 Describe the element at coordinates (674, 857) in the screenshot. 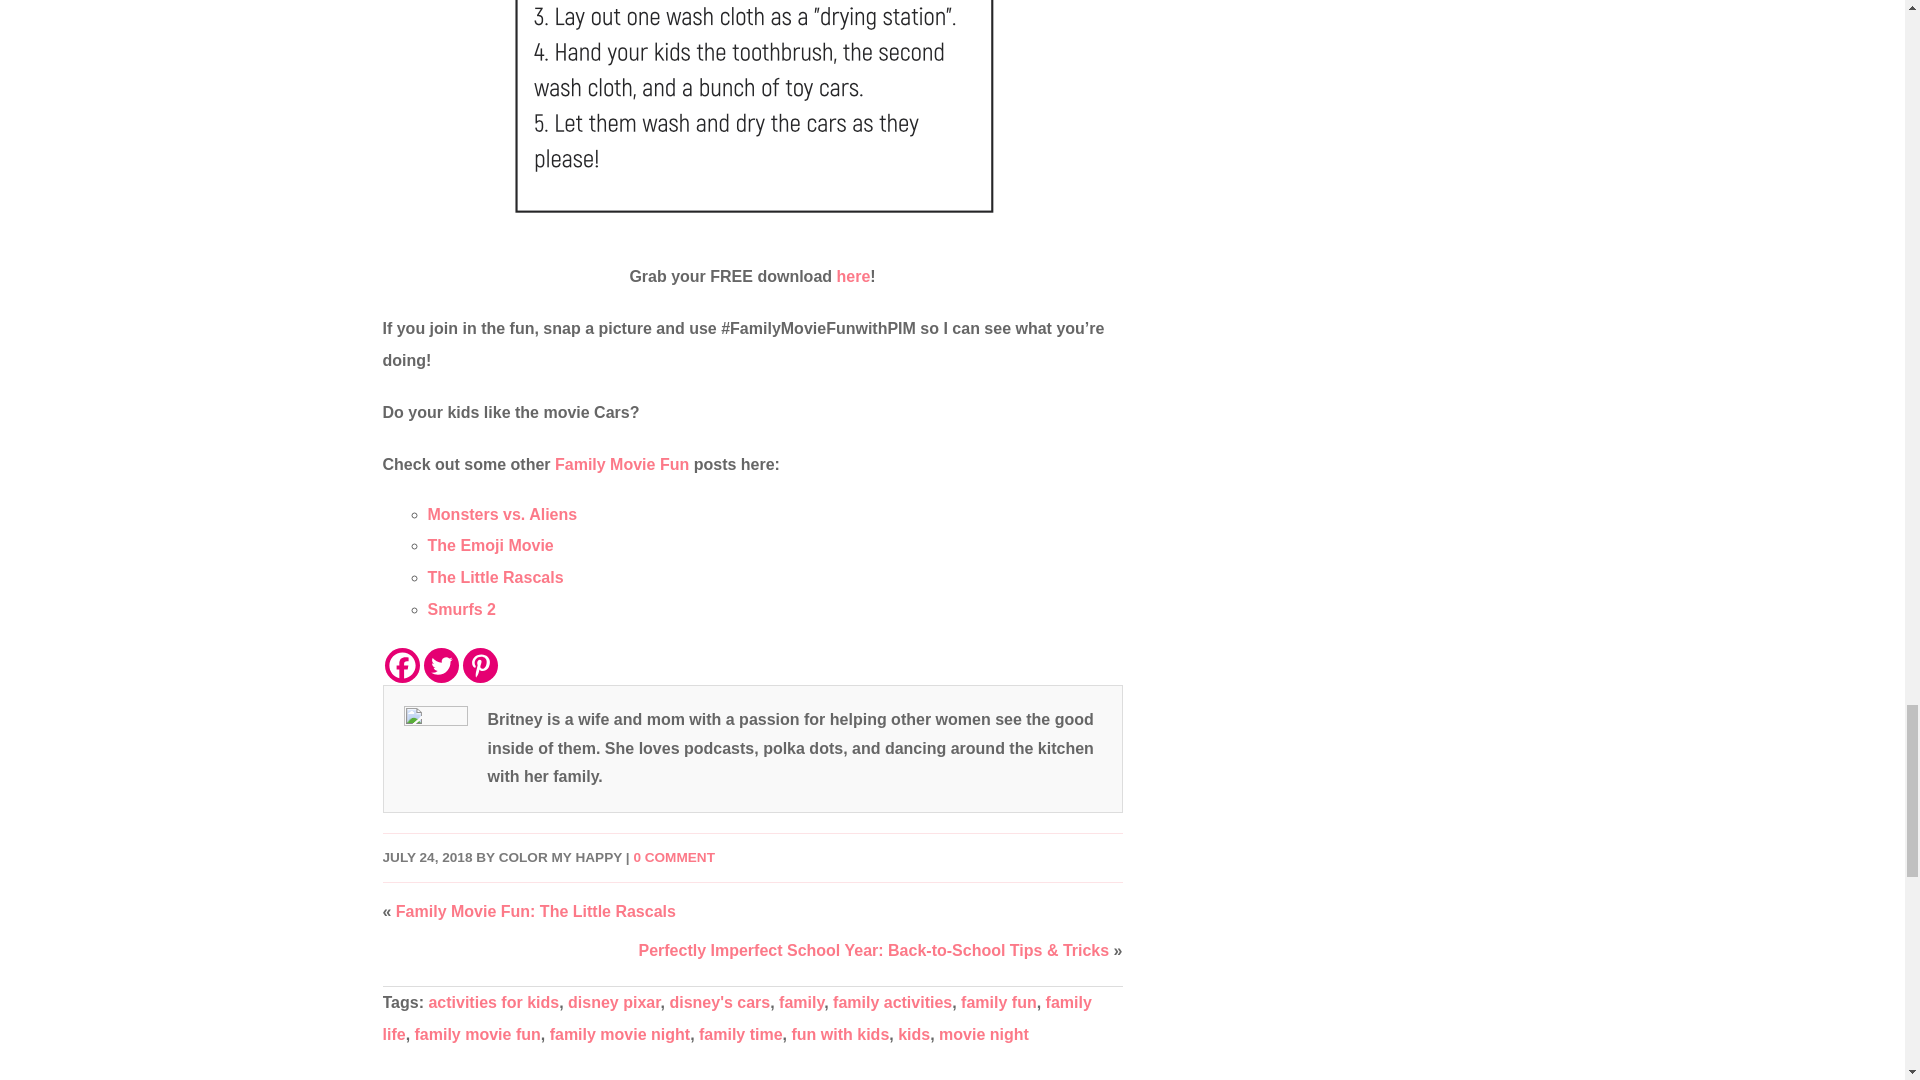

I see `0 COMMENT` at that location.